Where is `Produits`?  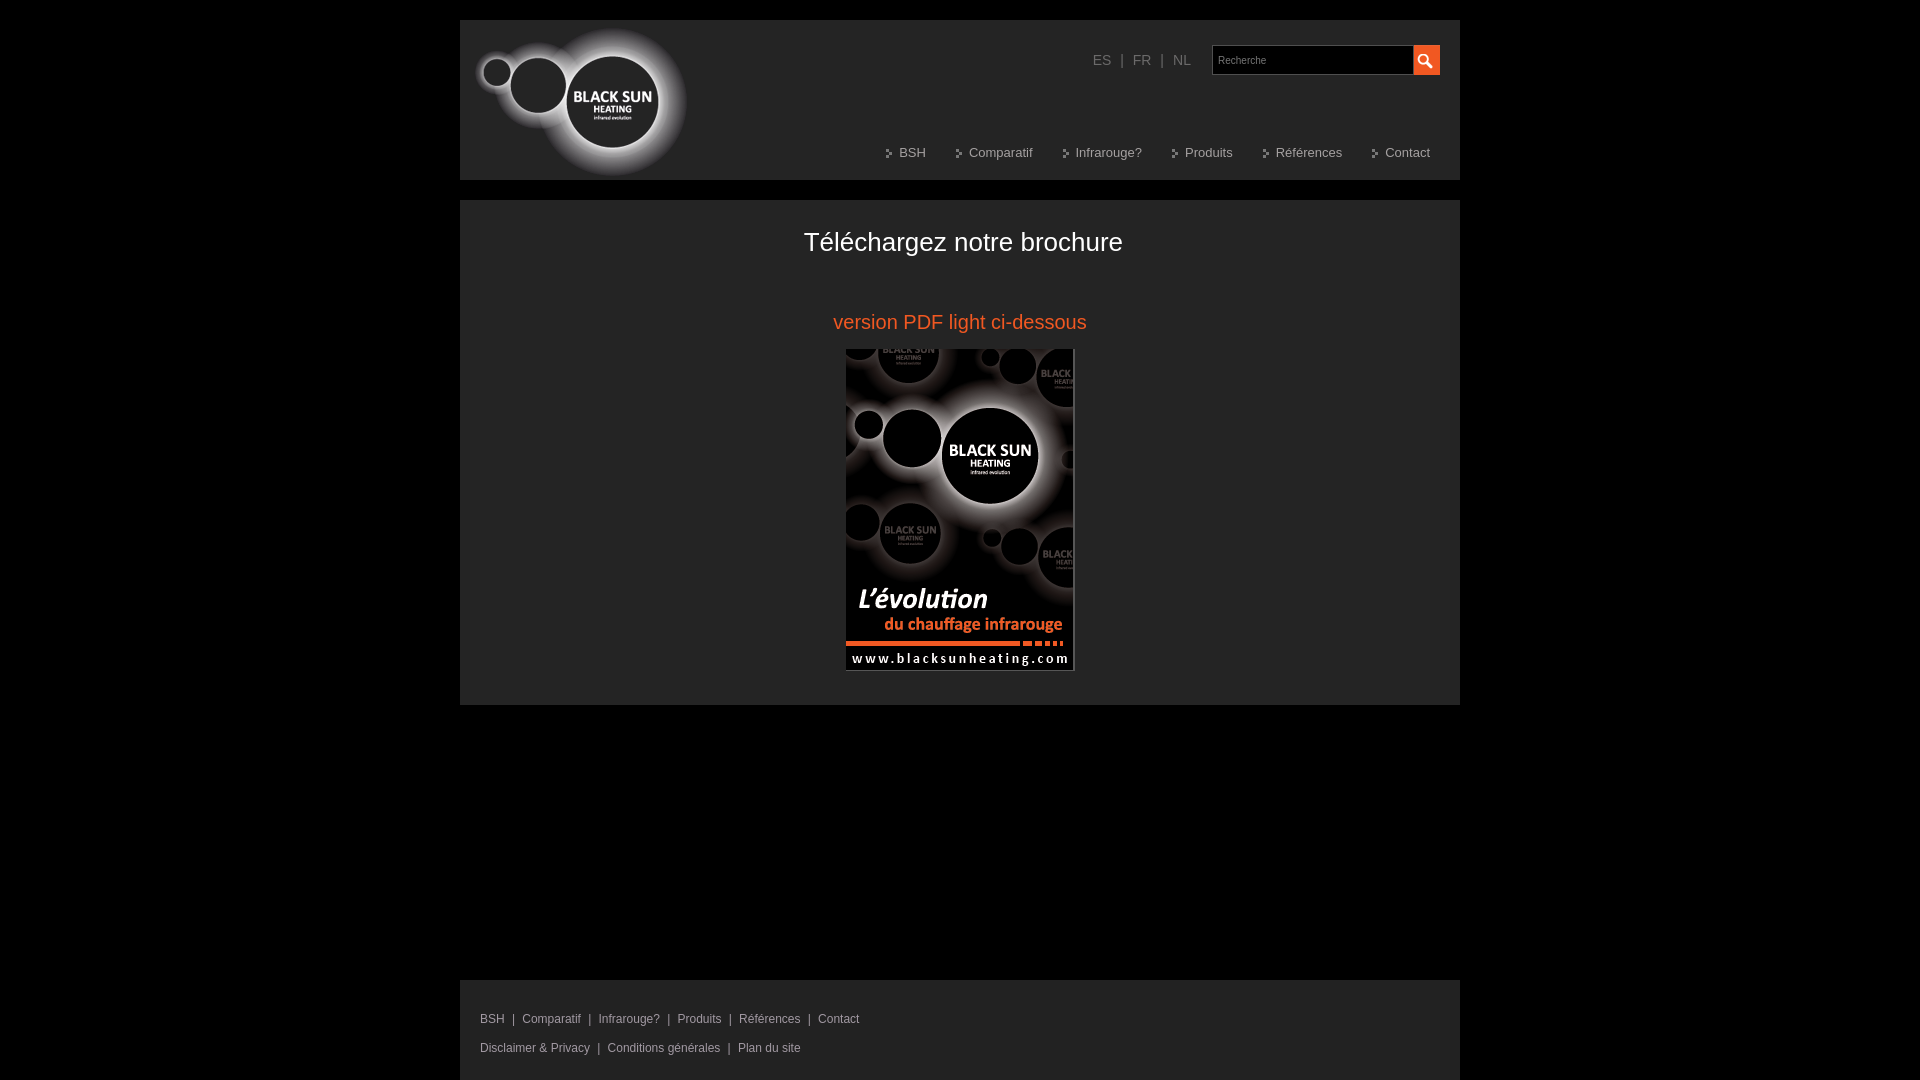
Produits is located at coordinates (1218, 153).